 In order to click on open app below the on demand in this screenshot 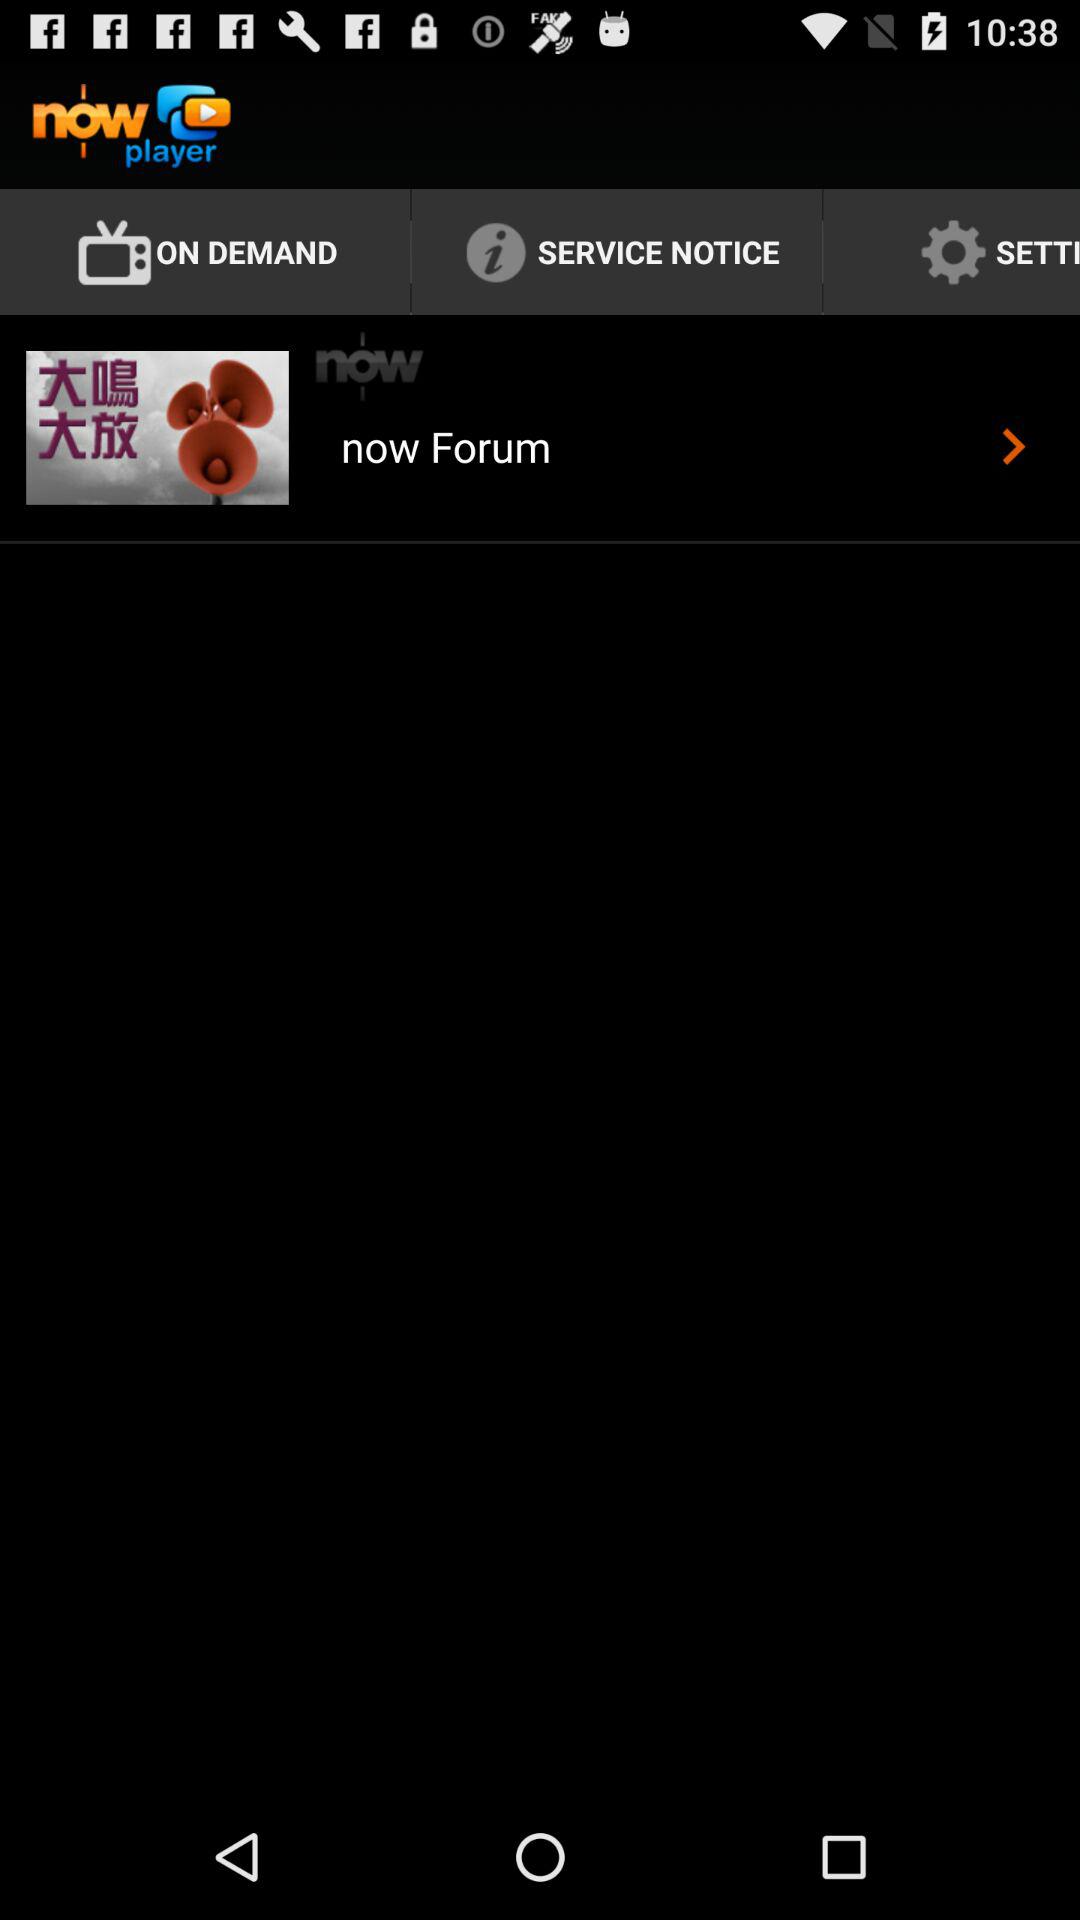, I will do `click(370, 366)`.